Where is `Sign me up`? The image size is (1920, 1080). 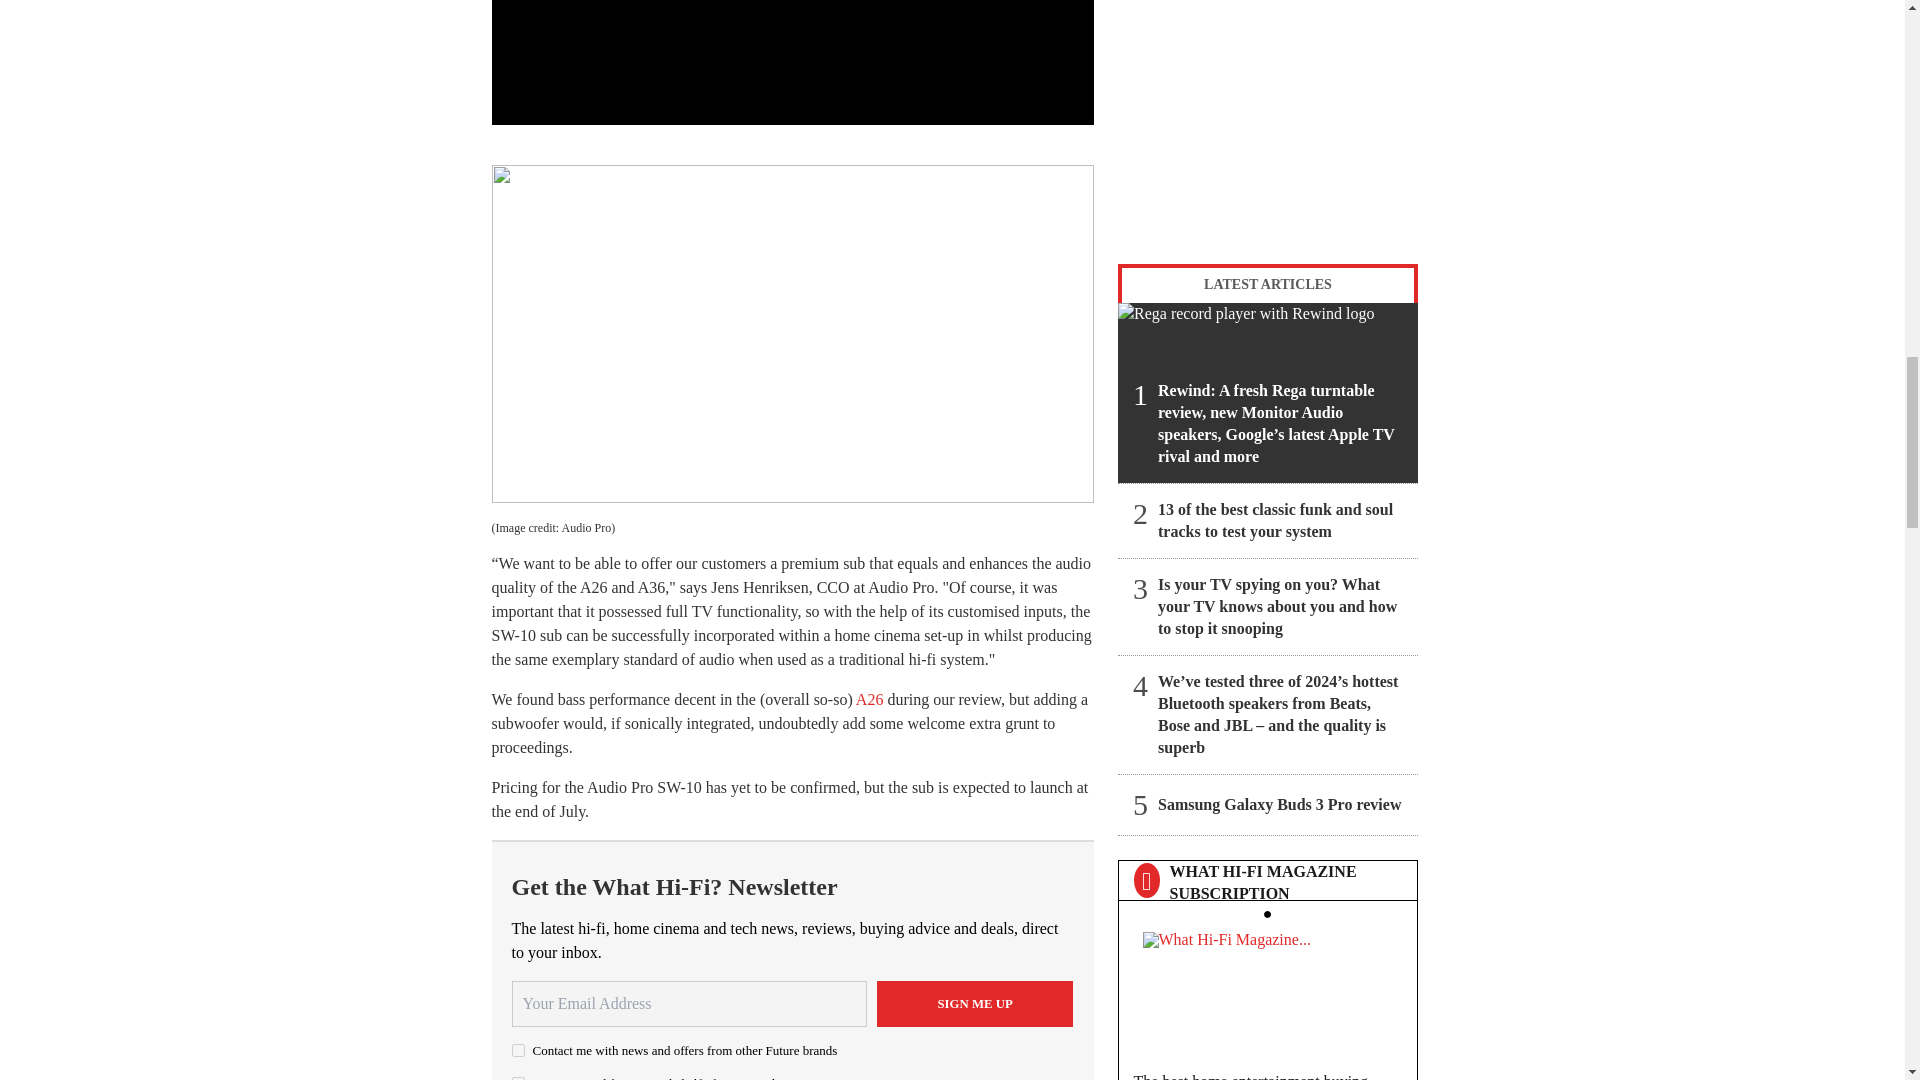
Sign me up is located at coordinates (975, 1004).